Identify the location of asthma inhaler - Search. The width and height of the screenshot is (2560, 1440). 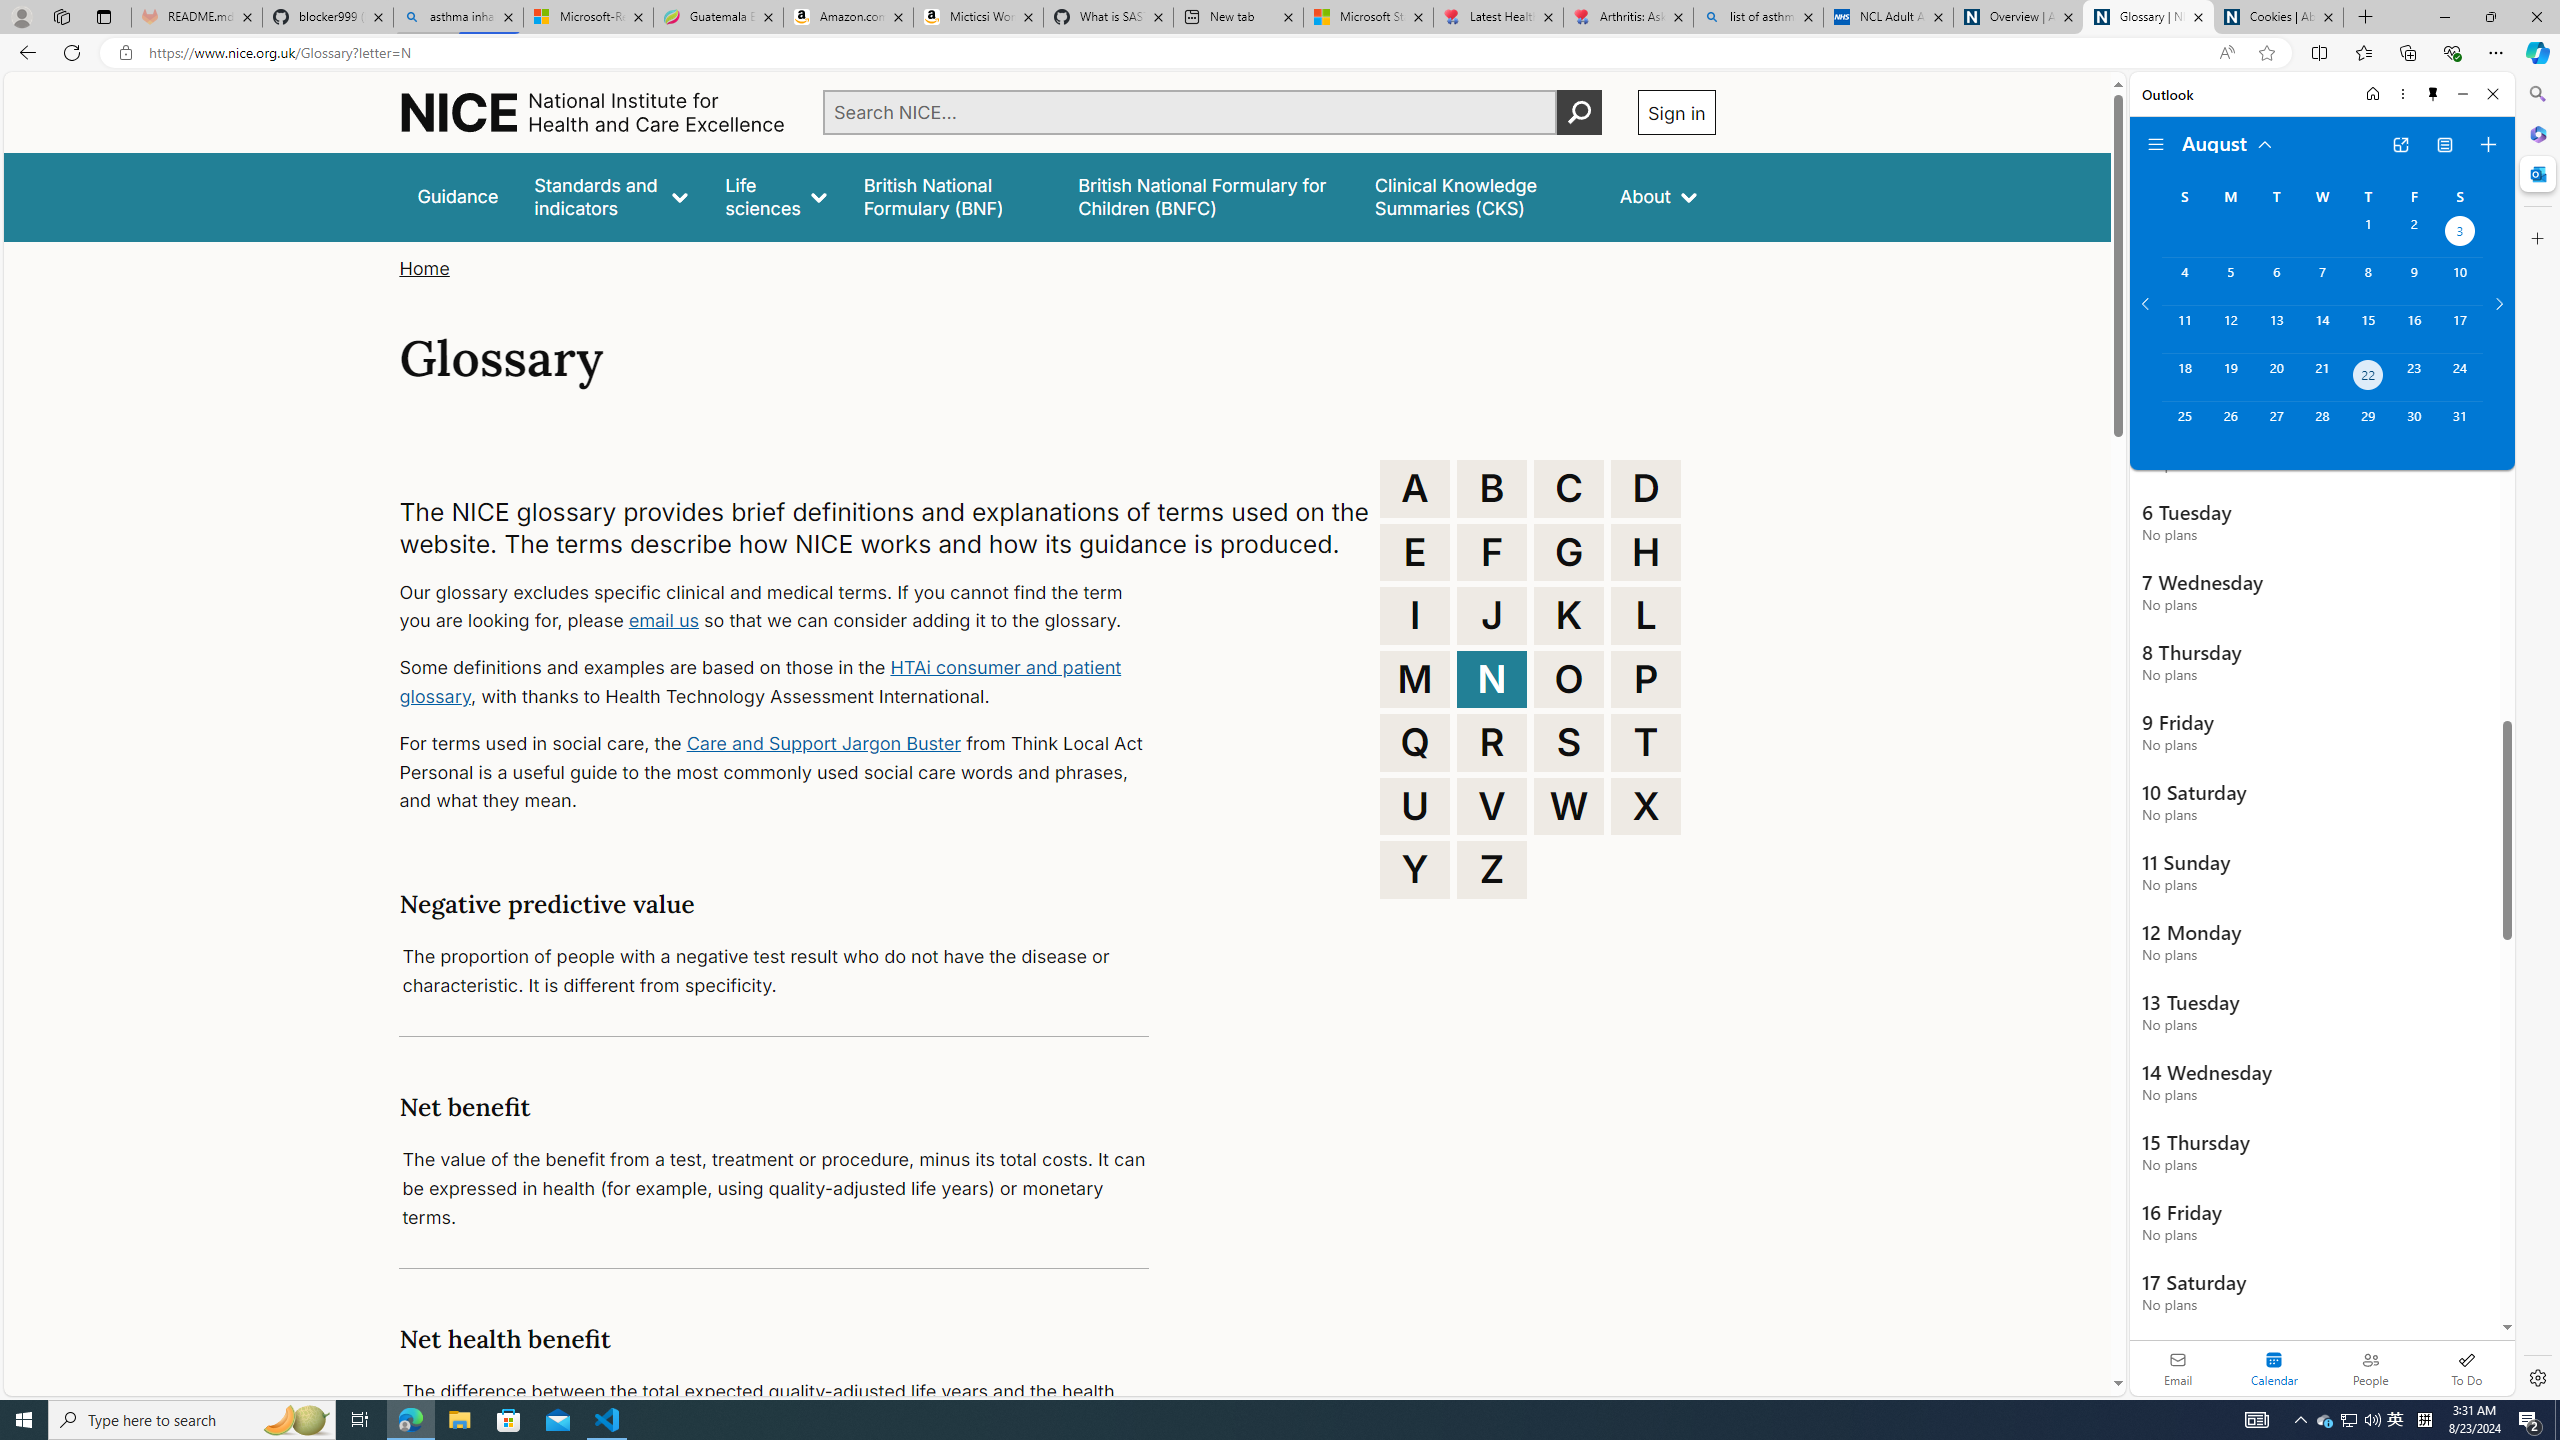
(458, 17).